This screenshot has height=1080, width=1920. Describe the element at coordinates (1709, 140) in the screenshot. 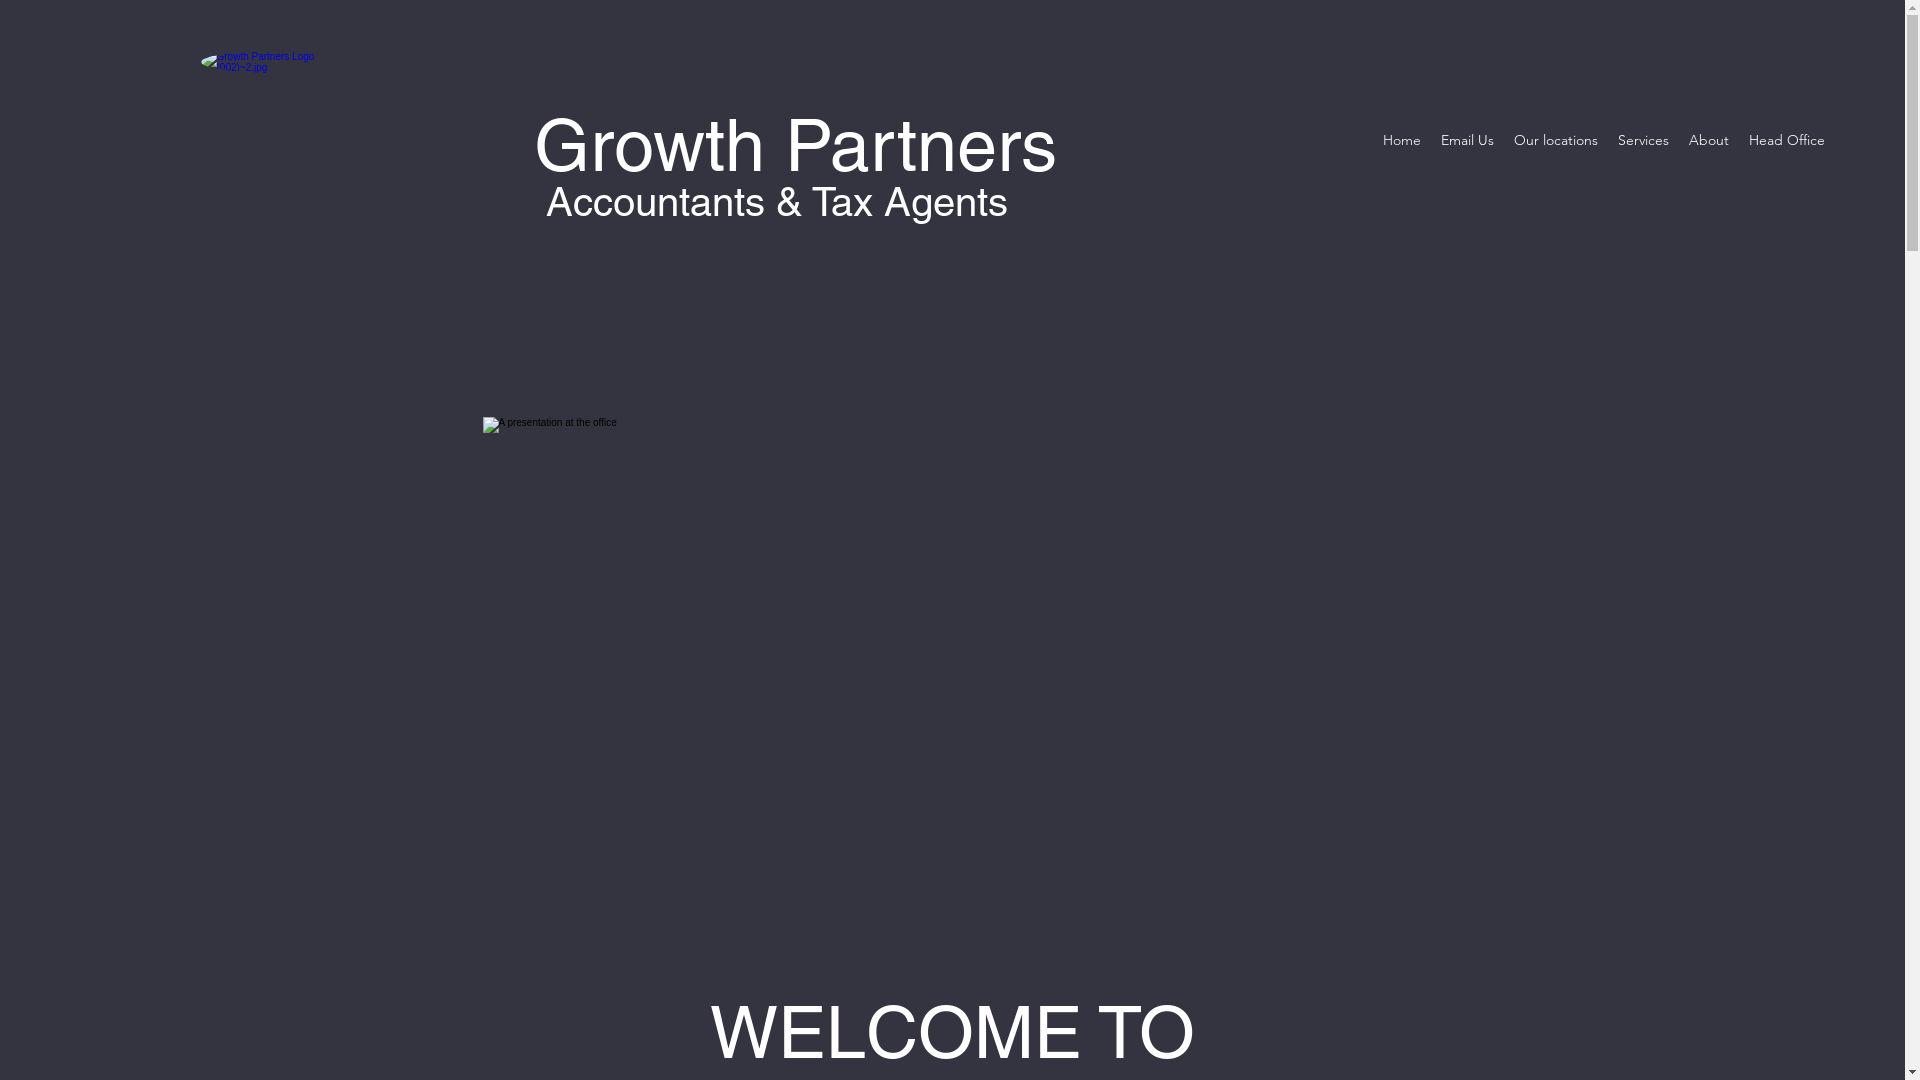

I see `About` at that location.